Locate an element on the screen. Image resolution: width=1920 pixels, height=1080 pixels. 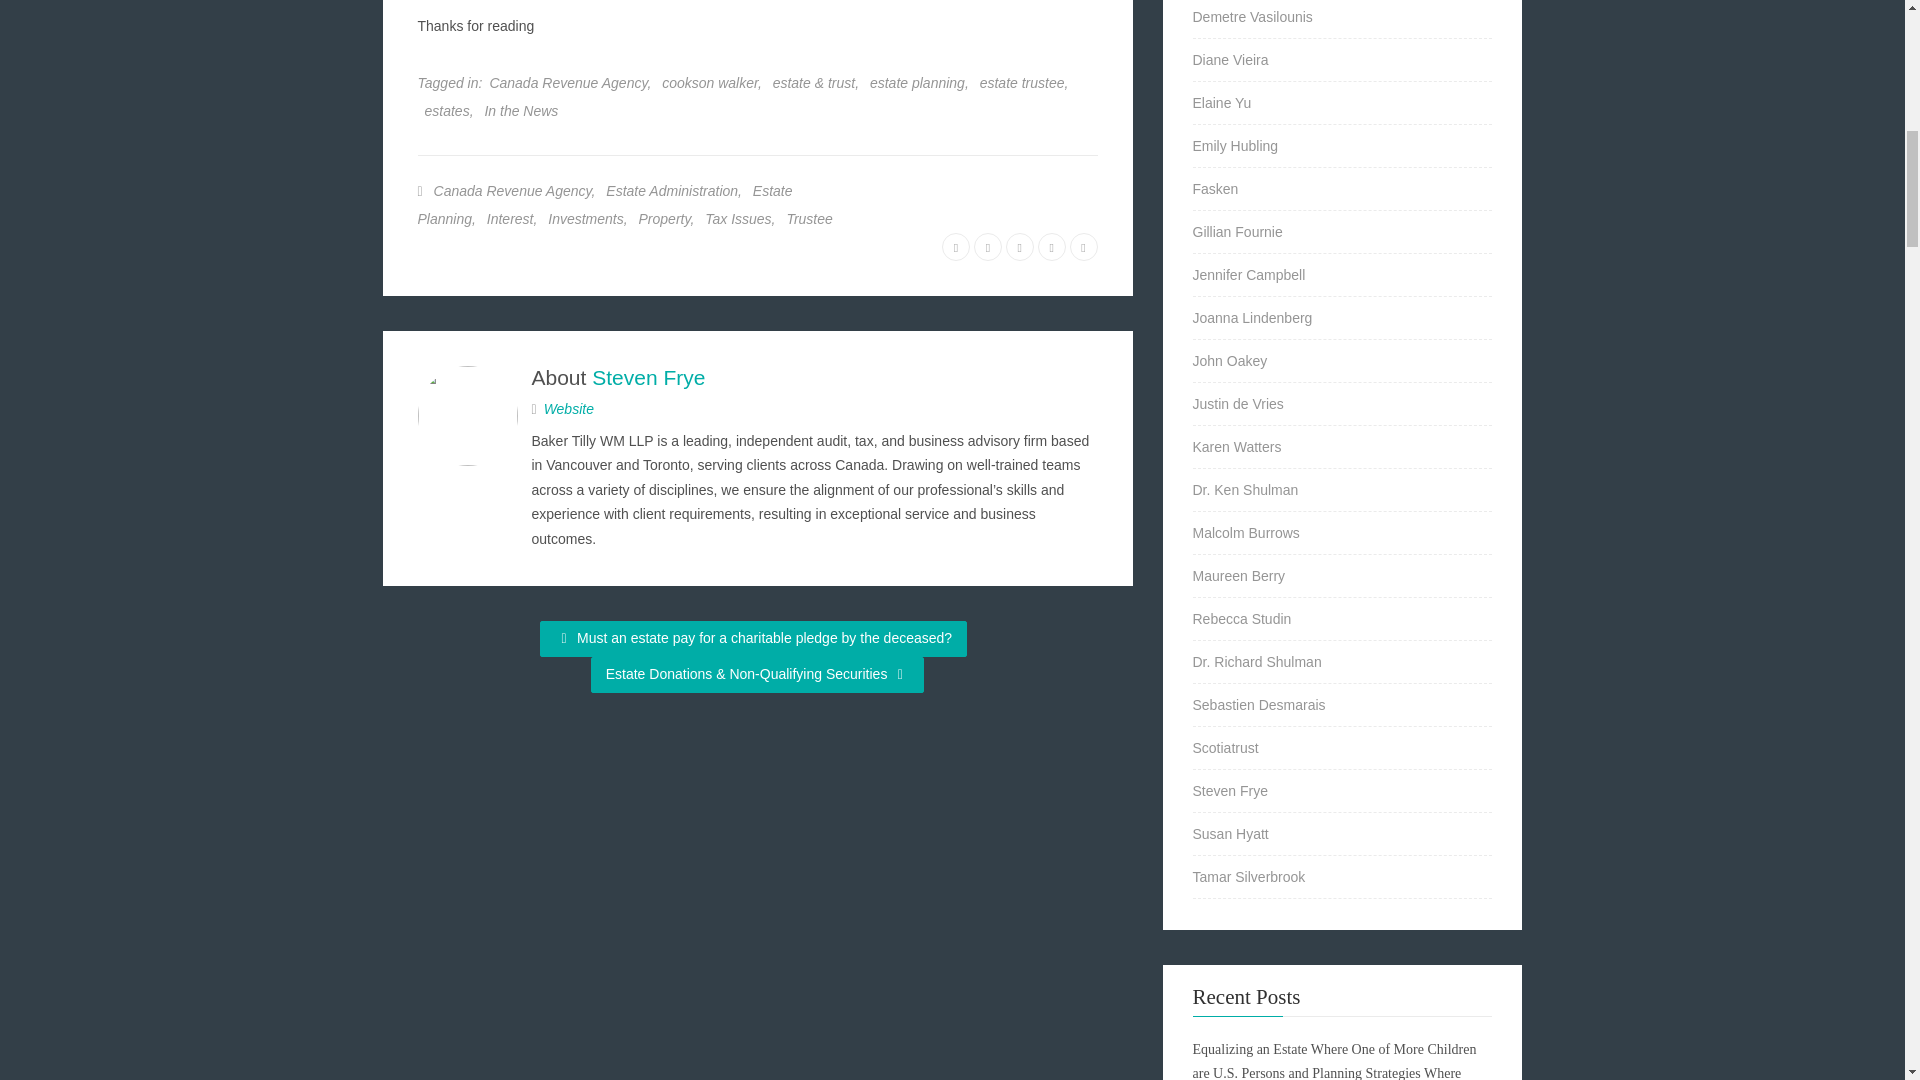
Canada Revenue Agency is located at coordinates (568, 82).